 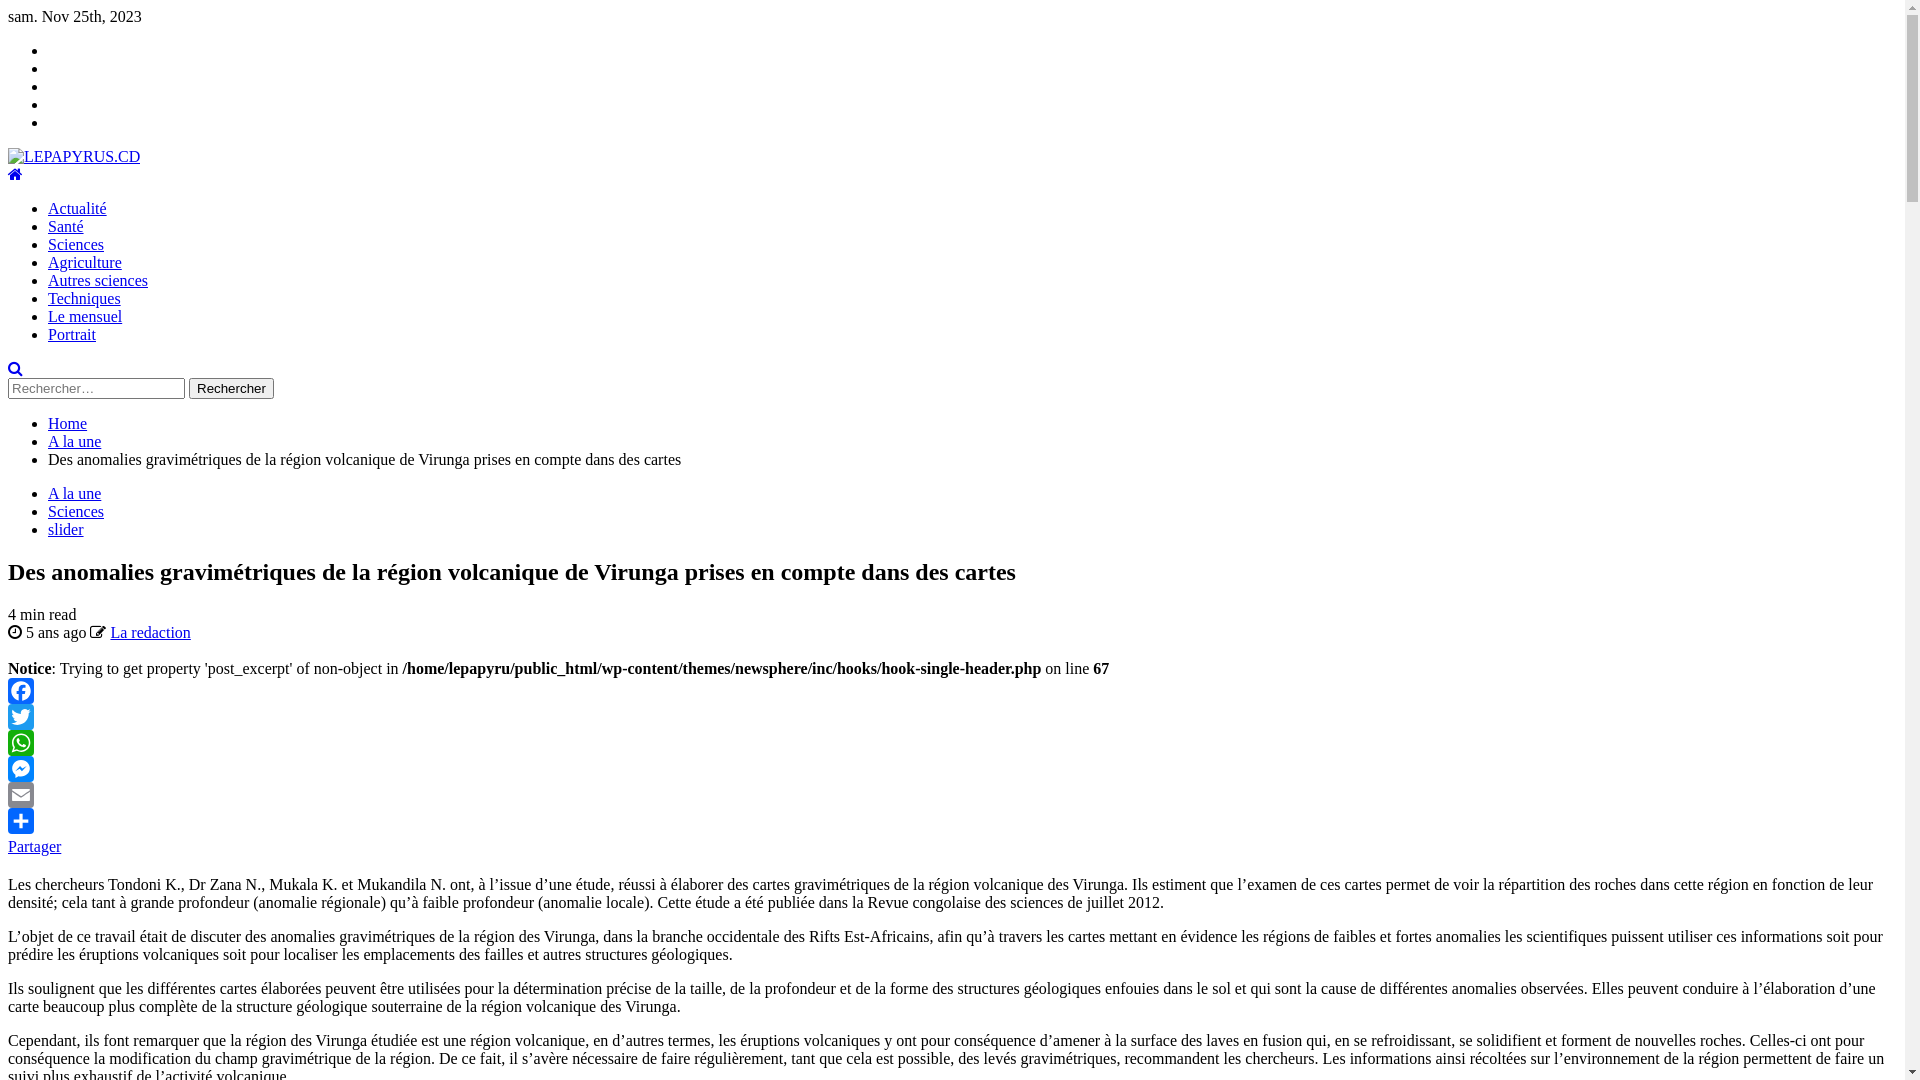 What do you see at coordinates (952, 795) in the screenshot?
I see `Email` at bounding box center [952, 795].